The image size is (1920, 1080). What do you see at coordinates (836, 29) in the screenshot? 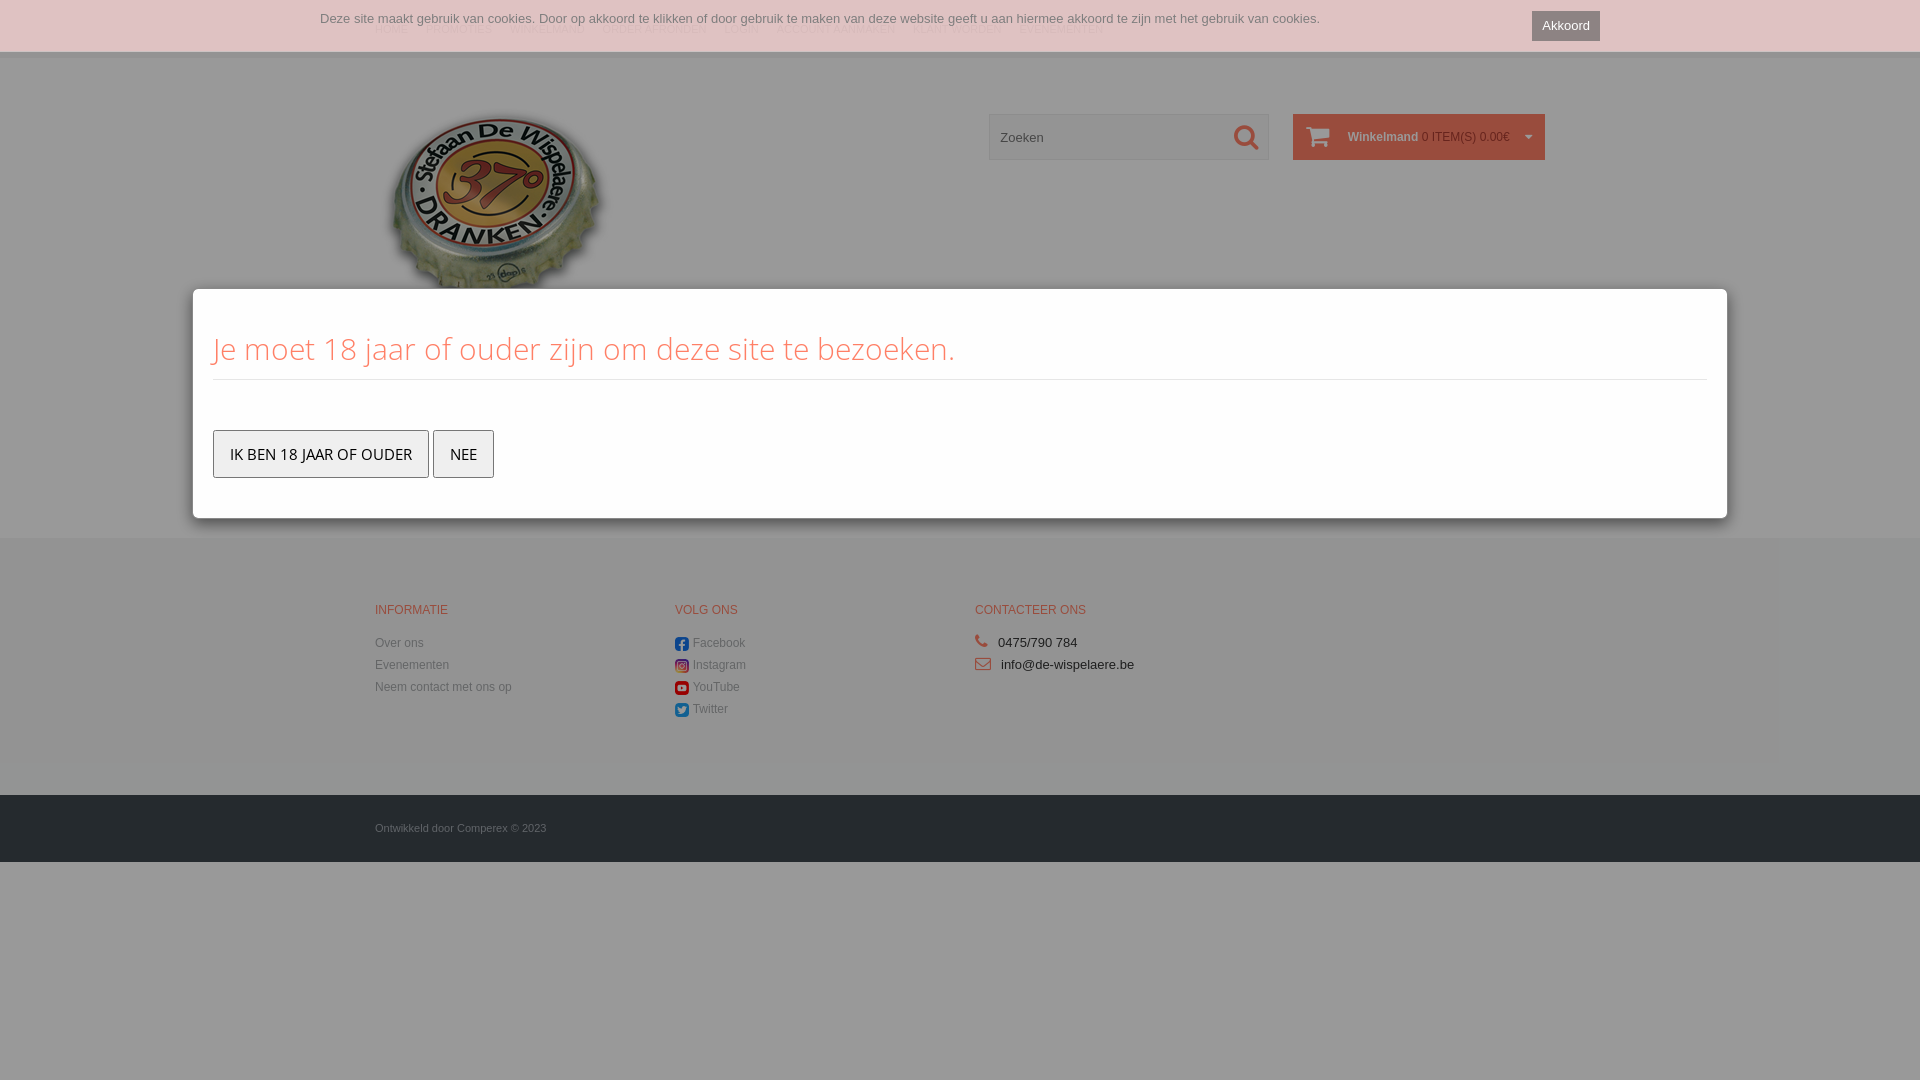
I see `ACCOUNT AANMAKEN` at bounding box center [836, 29].